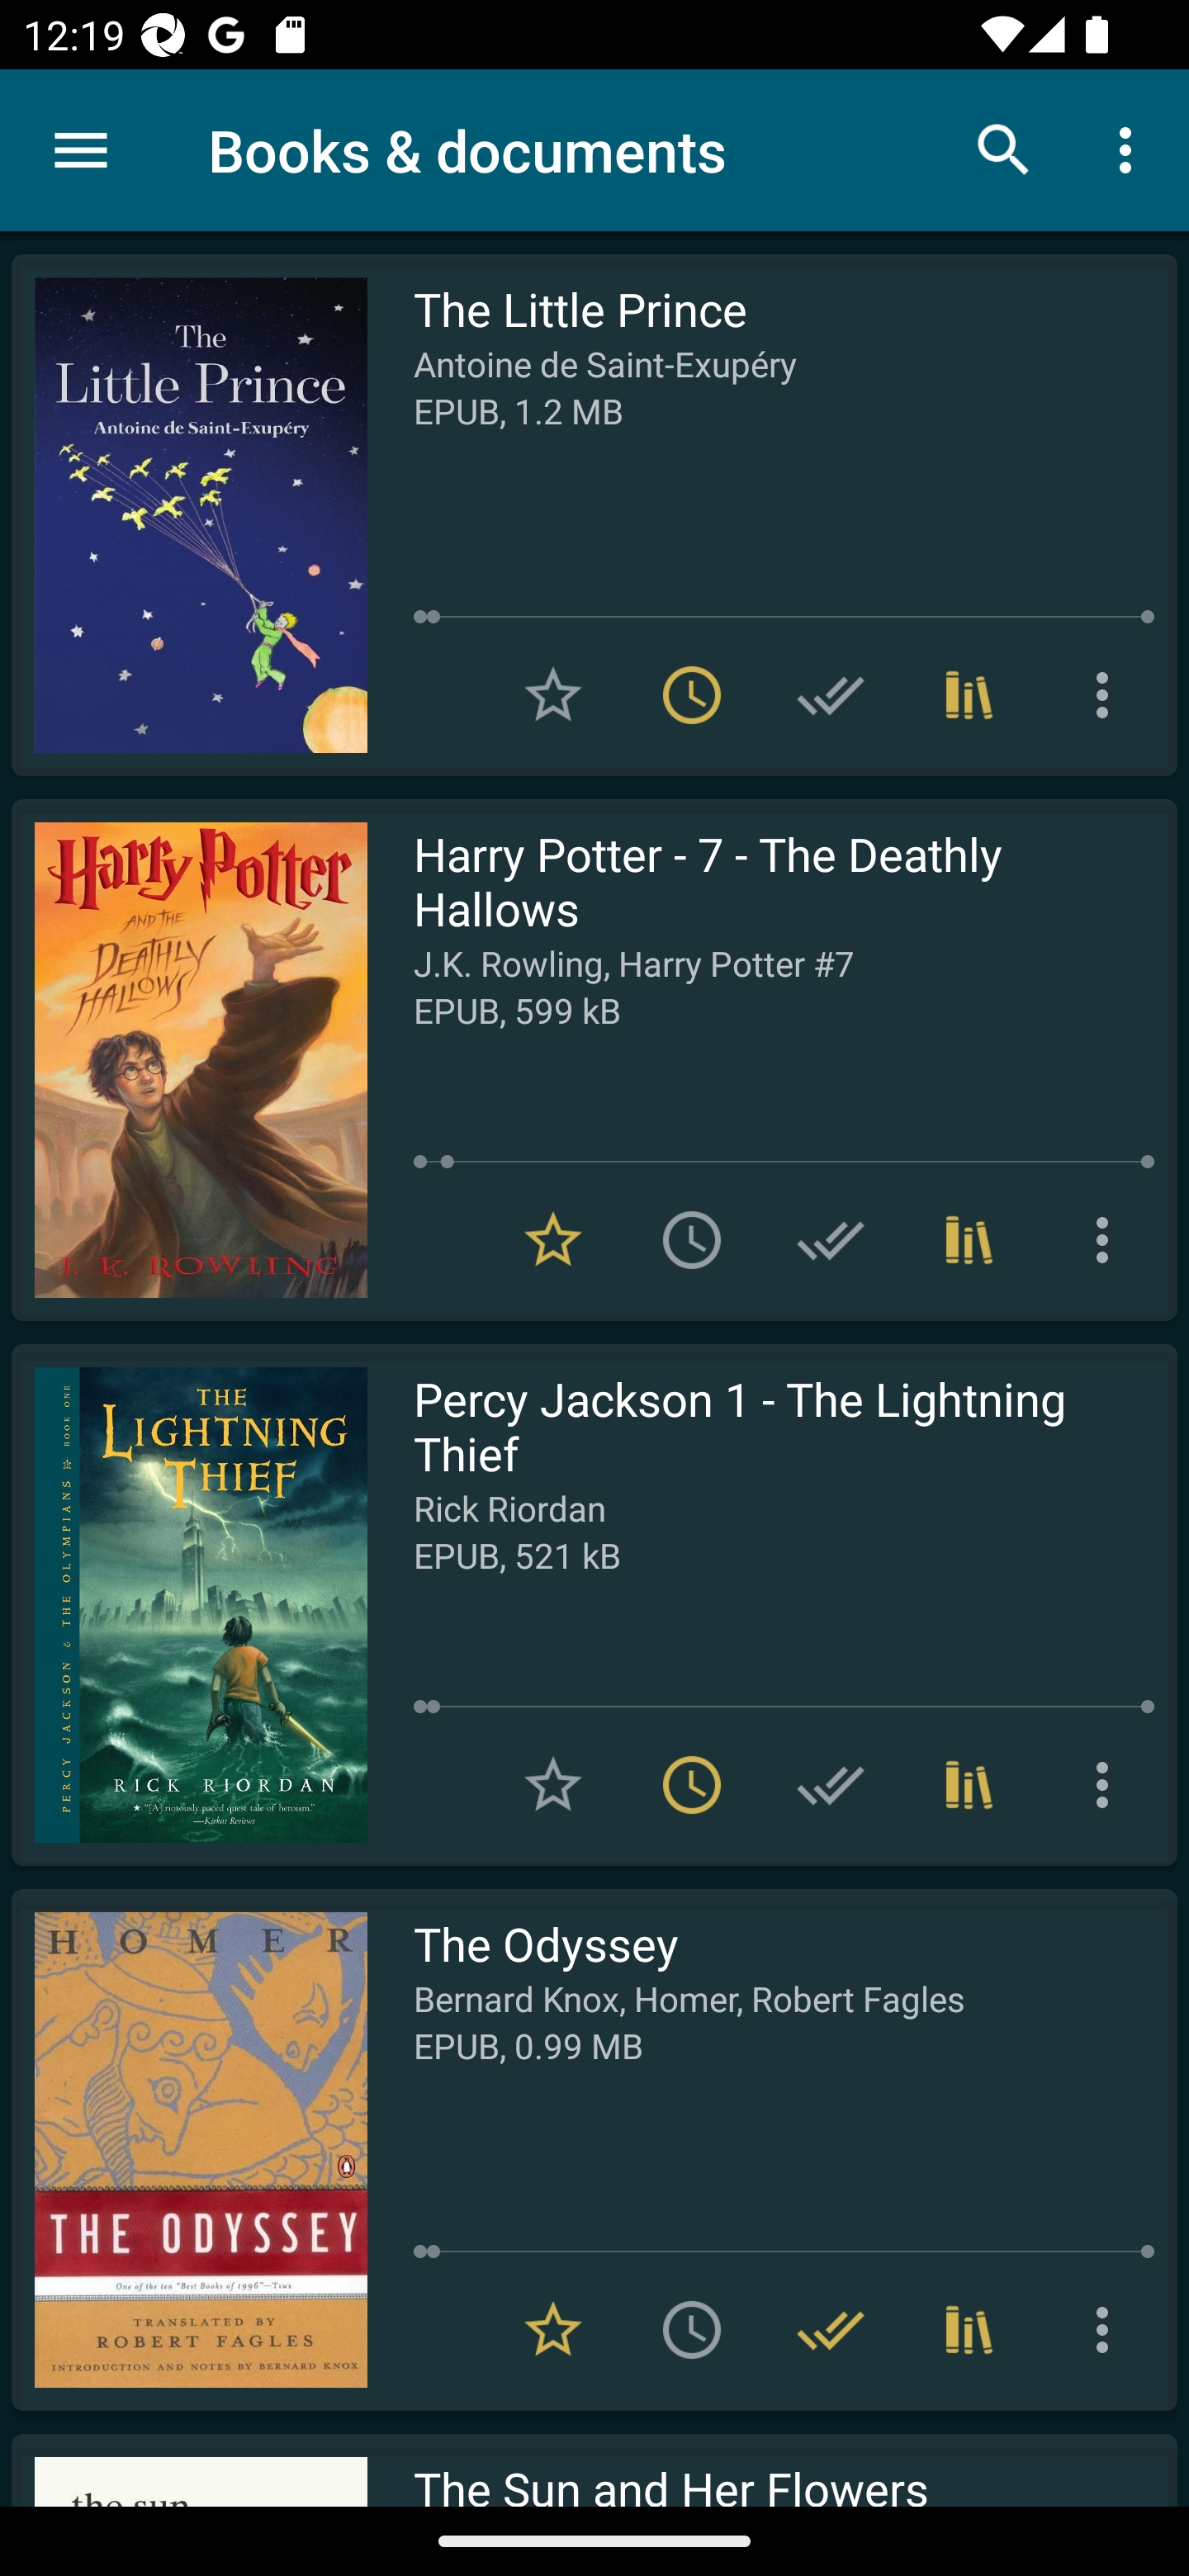 The width and height of the screenshot is (1189, 2576). What do you see at coordinates (692, 1785) in the screenshot?
I see `Remove from To read` at bounding box center [692, 1785].